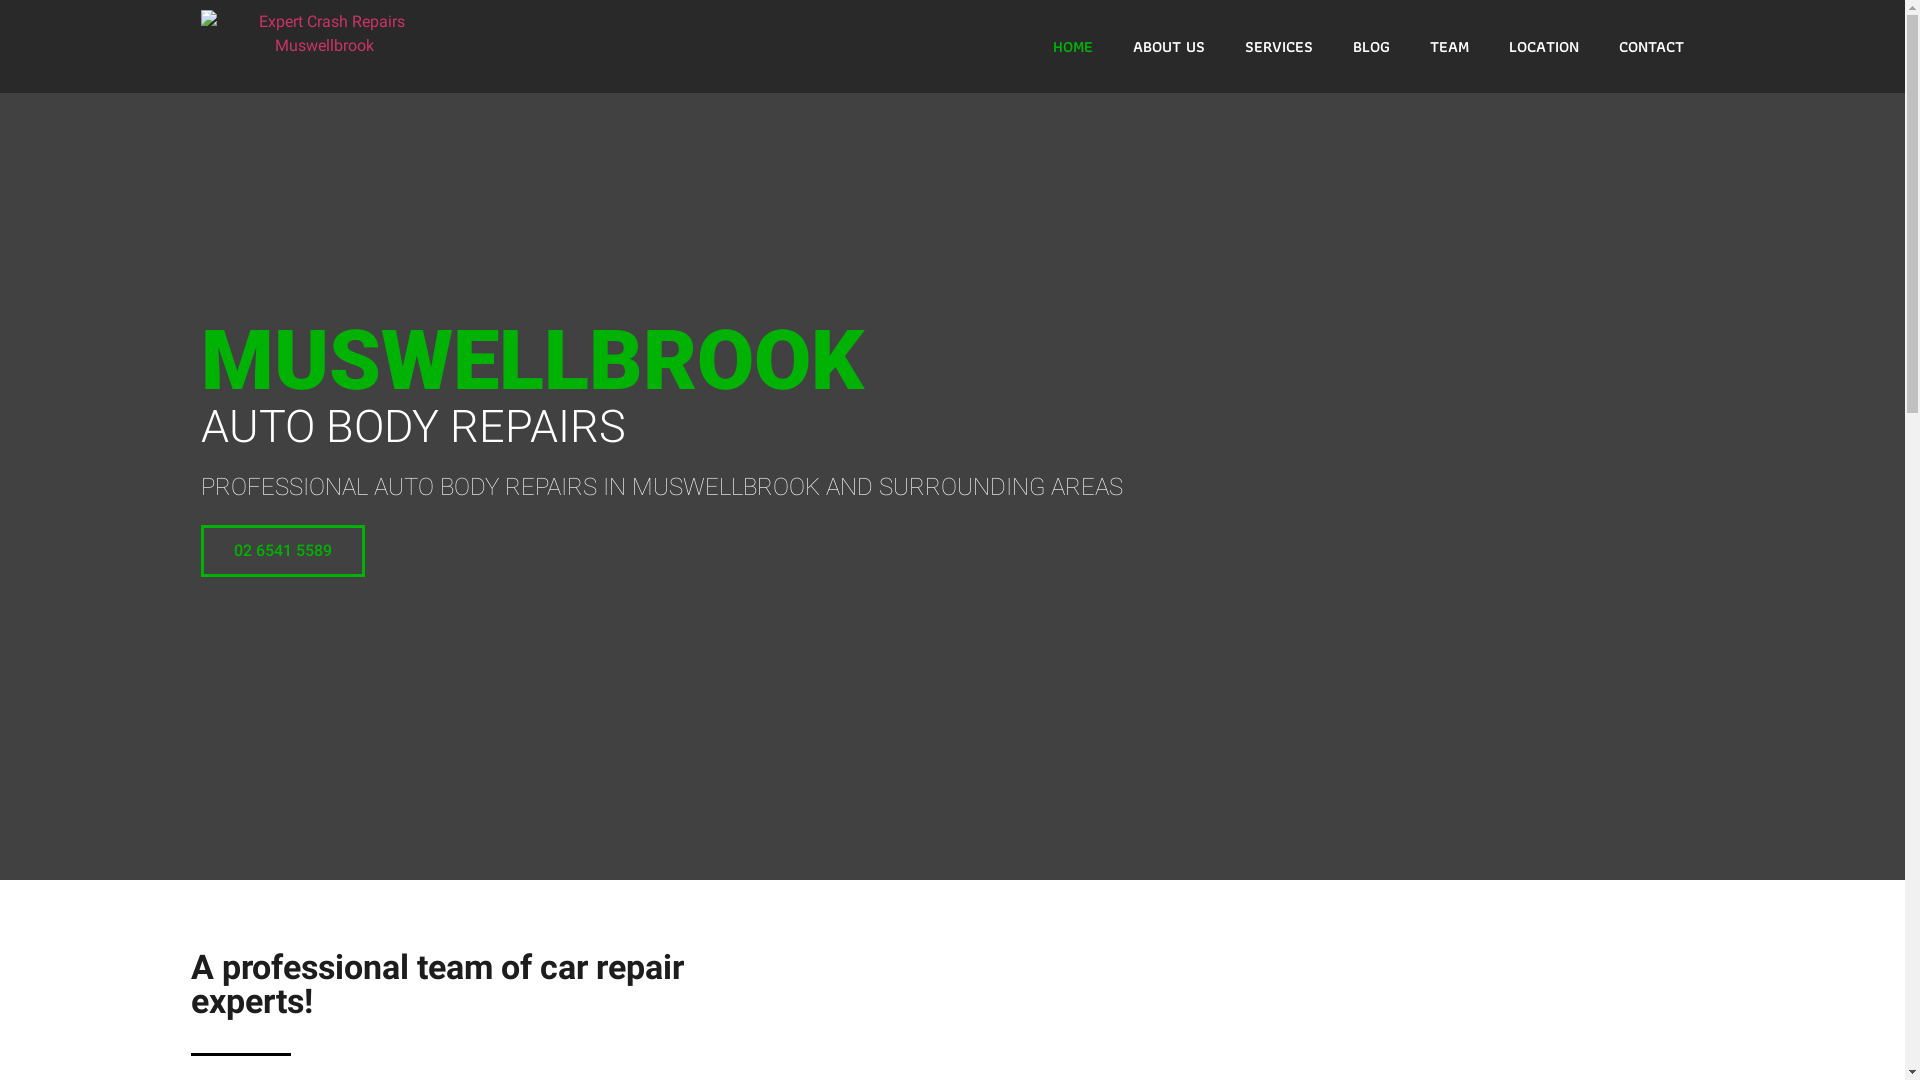  Describe the element at coordinates (1652, 47) in the screenshot. I see `CONTACT` at that location.